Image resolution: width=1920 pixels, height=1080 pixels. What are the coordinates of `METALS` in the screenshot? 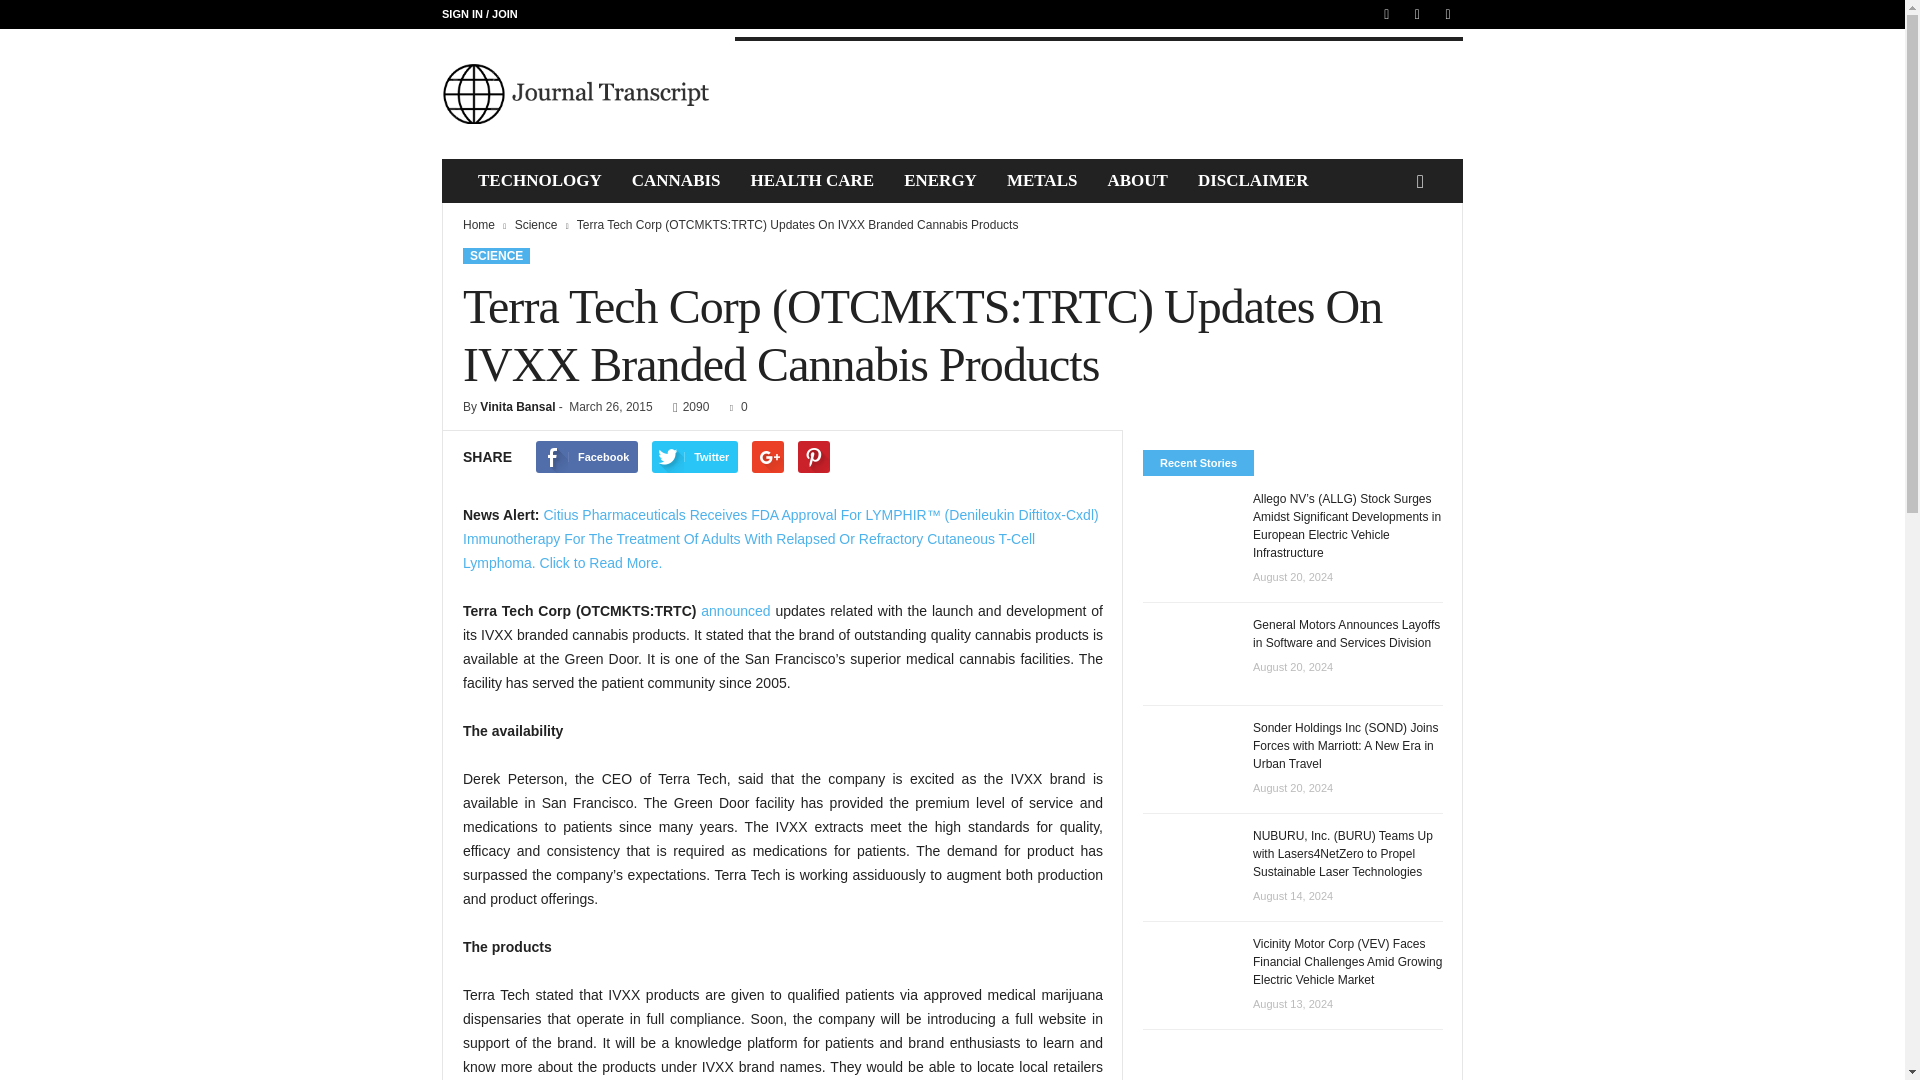 It's located at (1042, 180).